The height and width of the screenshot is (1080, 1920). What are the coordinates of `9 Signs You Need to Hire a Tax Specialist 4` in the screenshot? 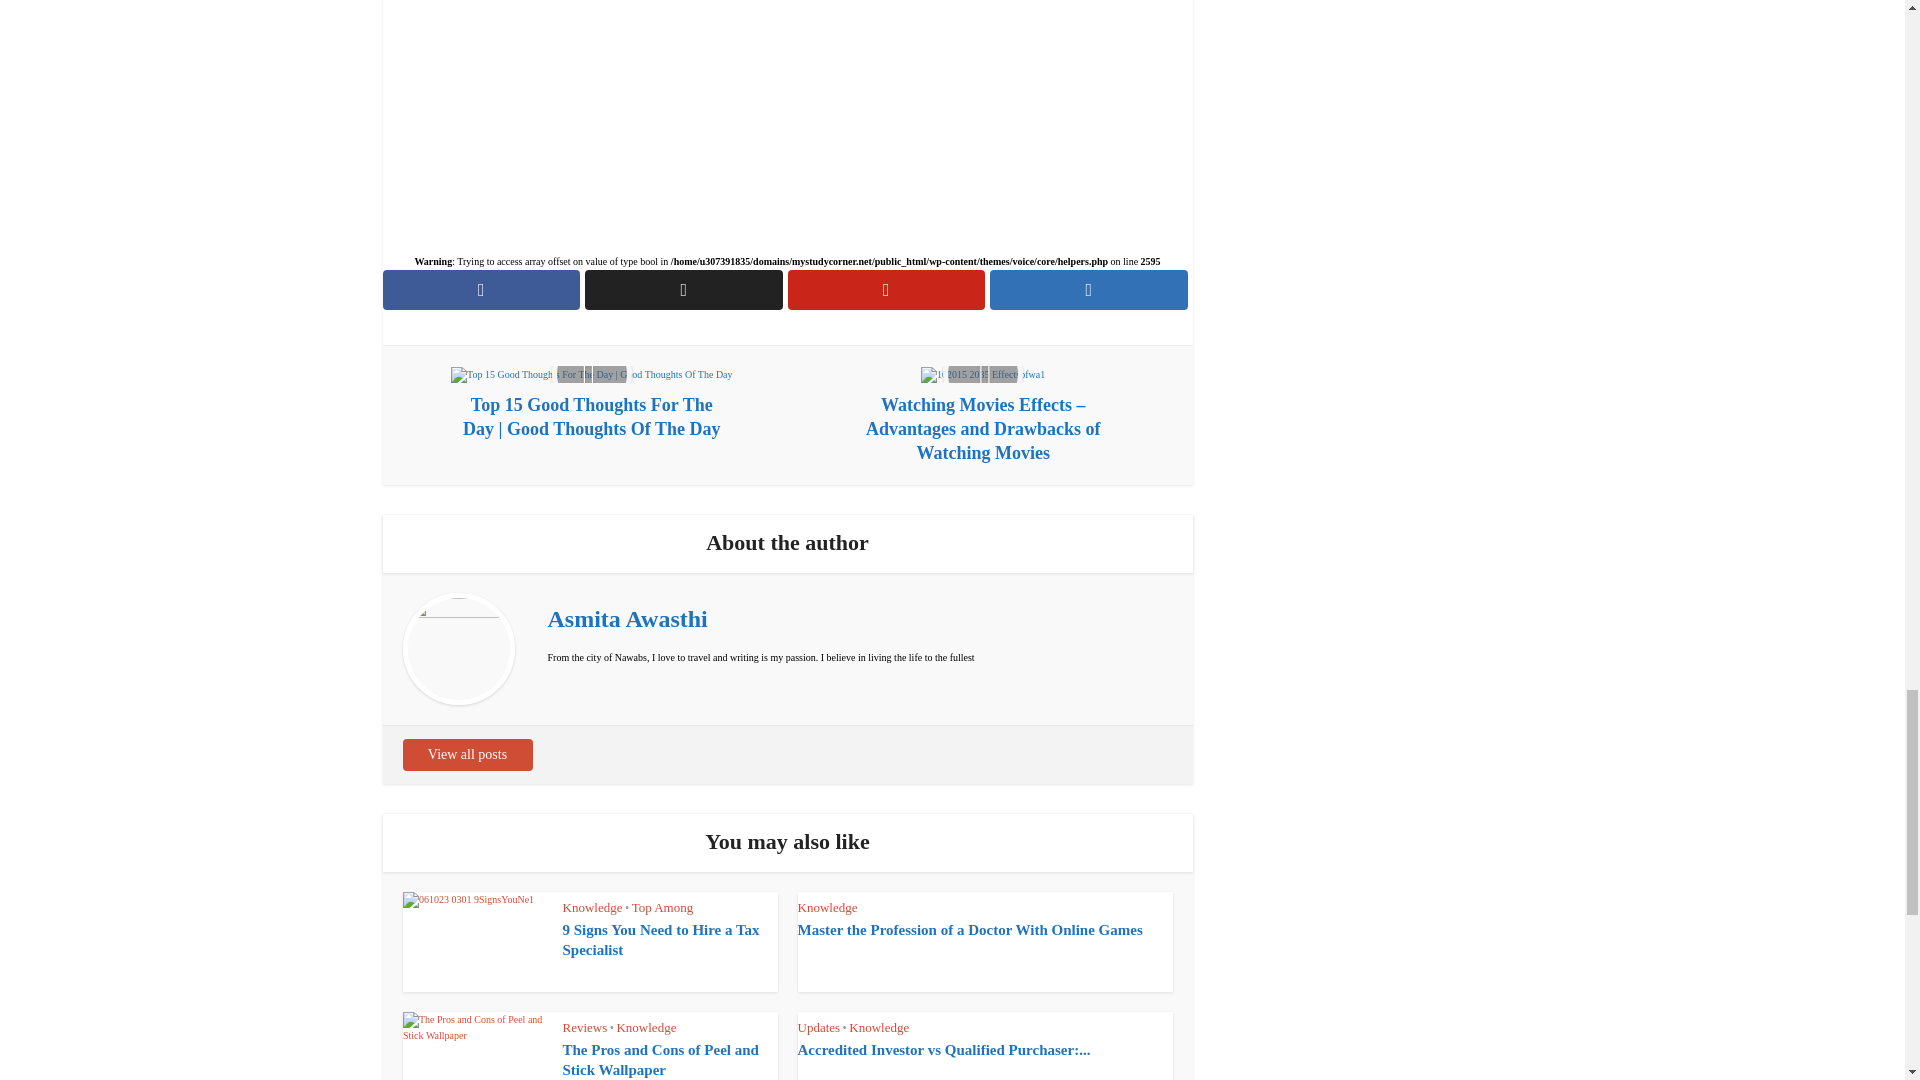 It's located at (474, 144).